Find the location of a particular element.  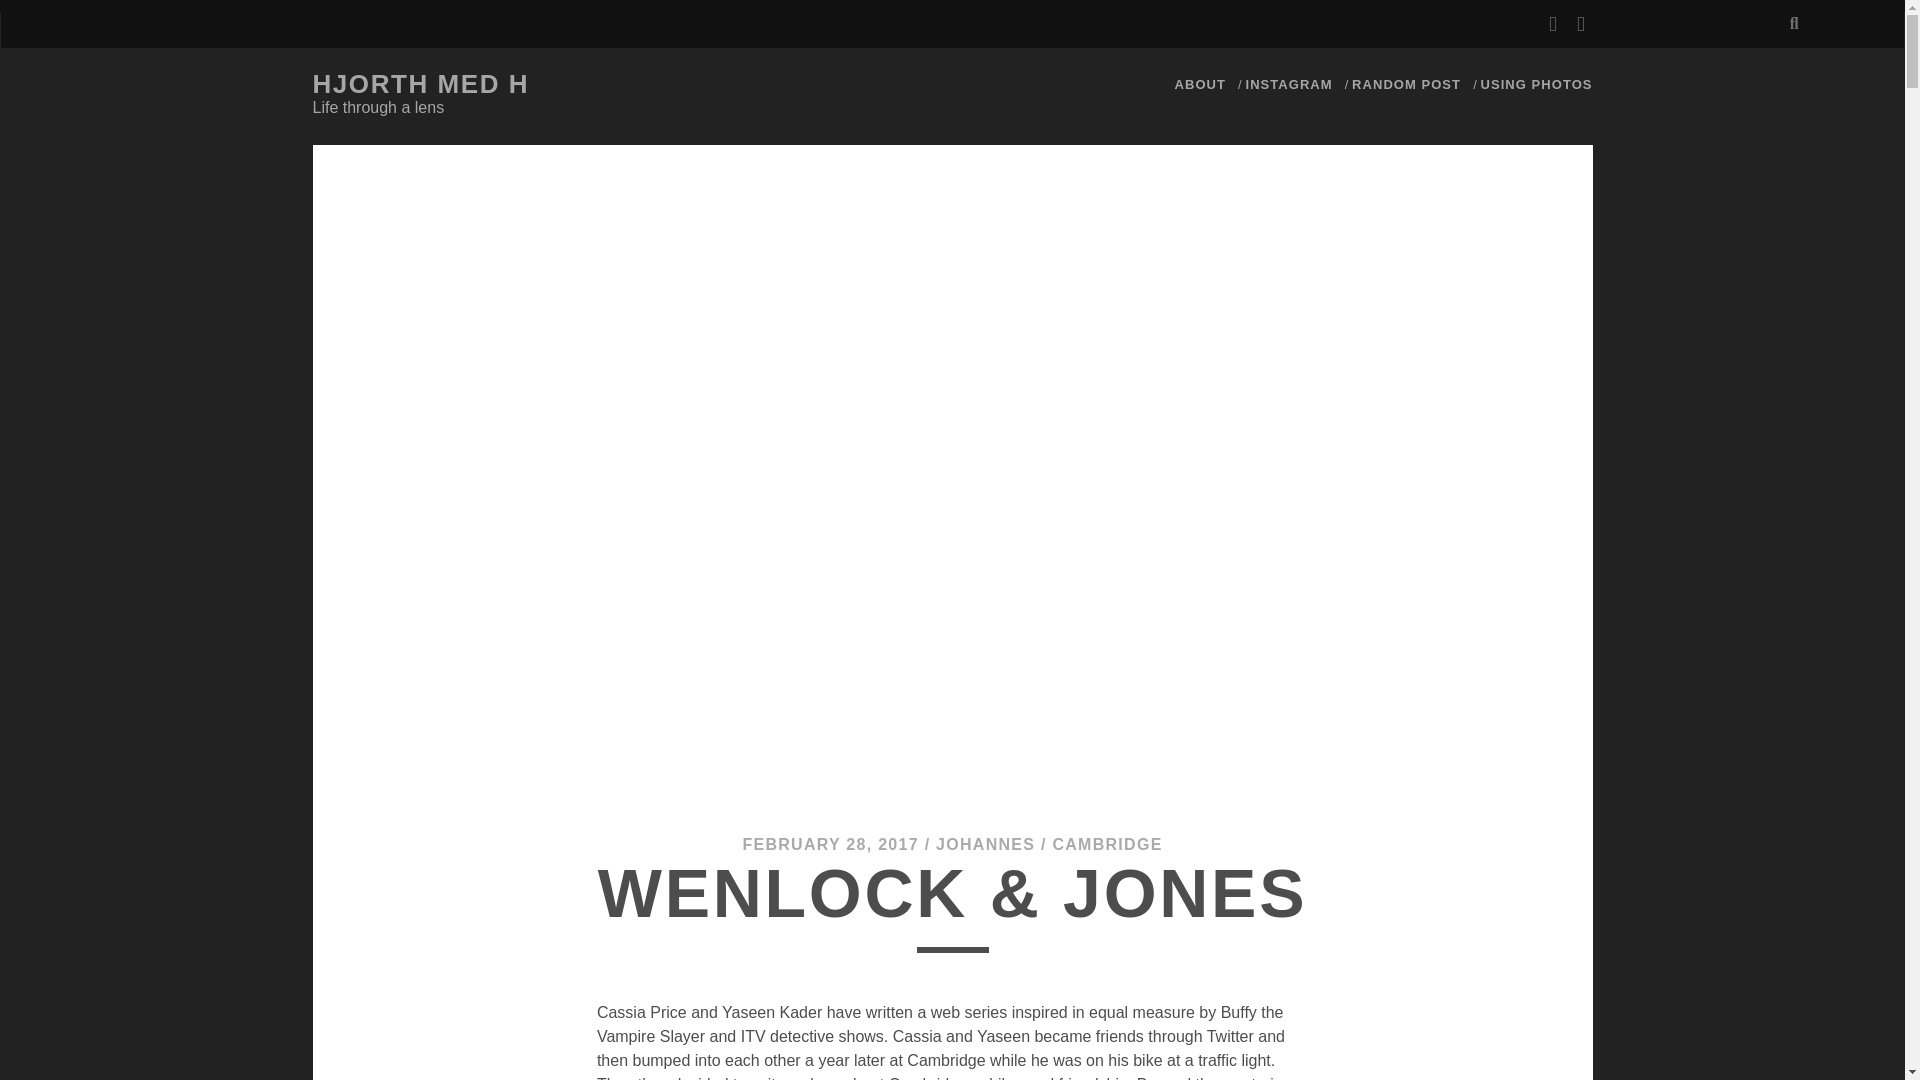

Posts by Johannes is located at coordinates (985, 844).